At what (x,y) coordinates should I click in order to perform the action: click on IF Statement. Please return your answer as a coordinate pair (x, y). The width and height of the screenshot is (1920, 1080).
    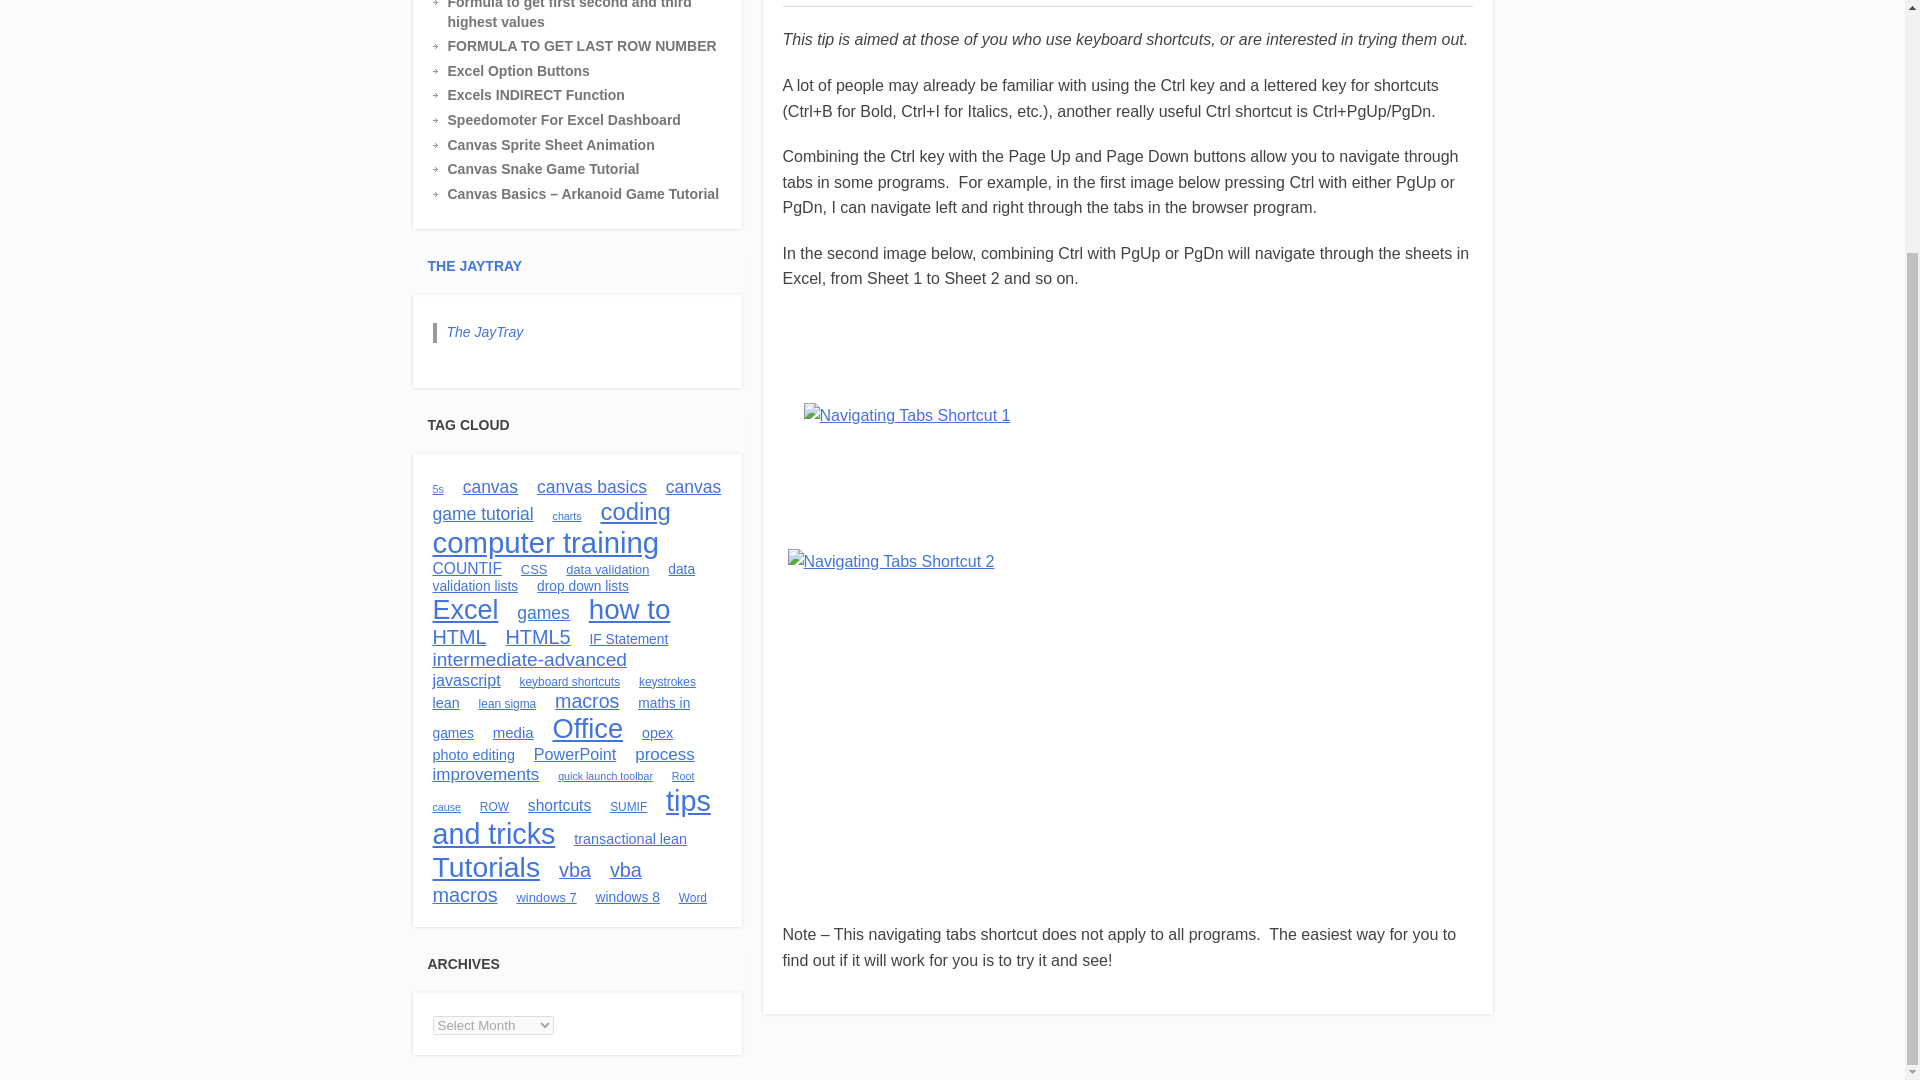
    Looking at the image, I should click on (628, 638).